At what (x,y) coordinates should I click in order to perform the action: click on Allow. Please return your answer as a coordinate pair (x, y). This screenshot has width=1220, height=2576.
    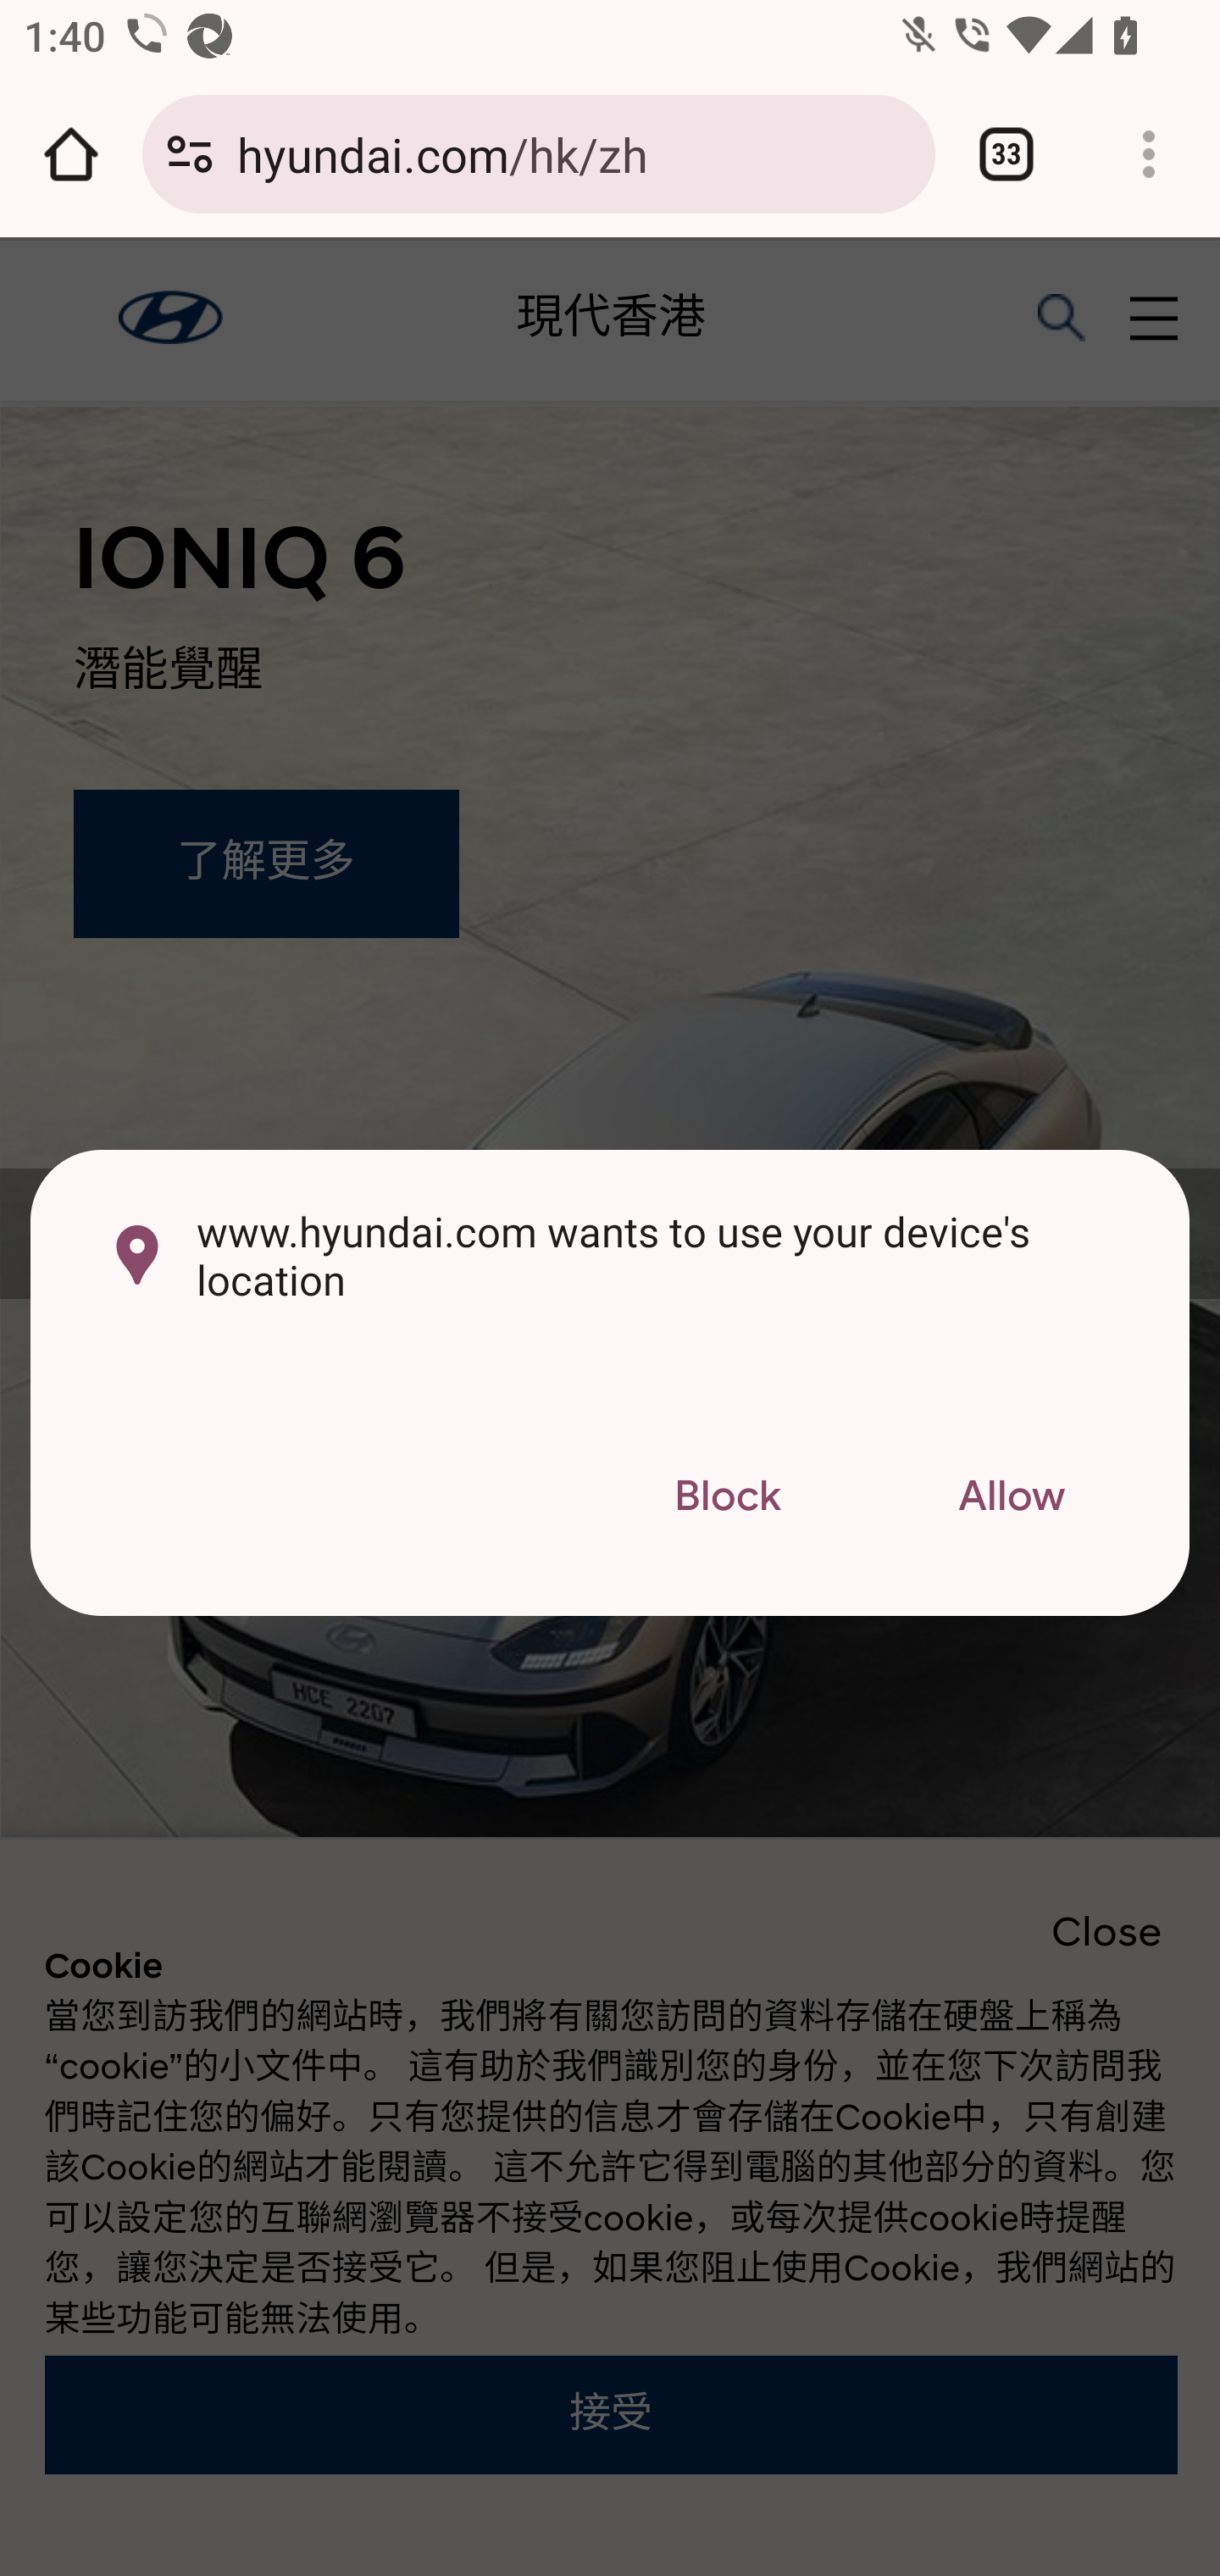
    Looking at the image, I should click on (1011, 1498).